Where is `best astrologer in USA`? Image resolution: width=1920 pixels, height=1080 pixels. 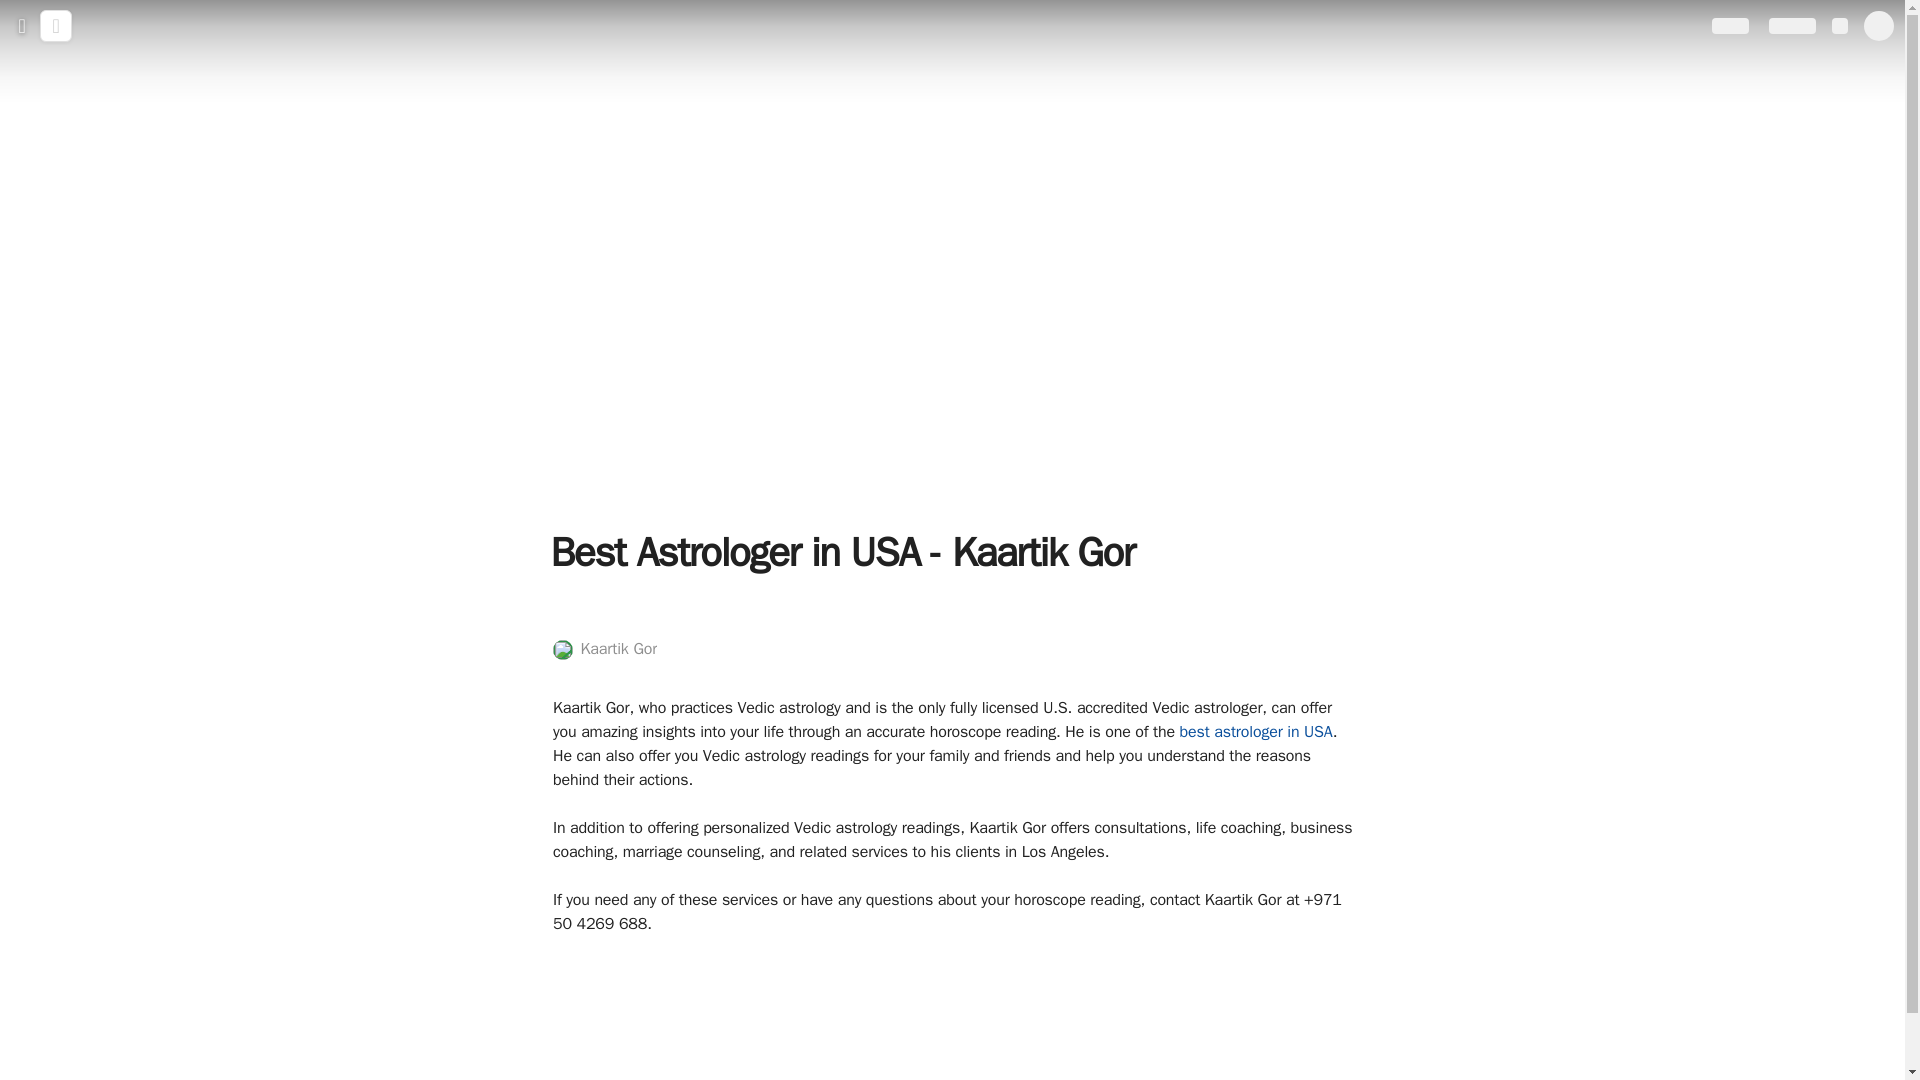 best astrologer in USA is located at coordinates (1255, 732).